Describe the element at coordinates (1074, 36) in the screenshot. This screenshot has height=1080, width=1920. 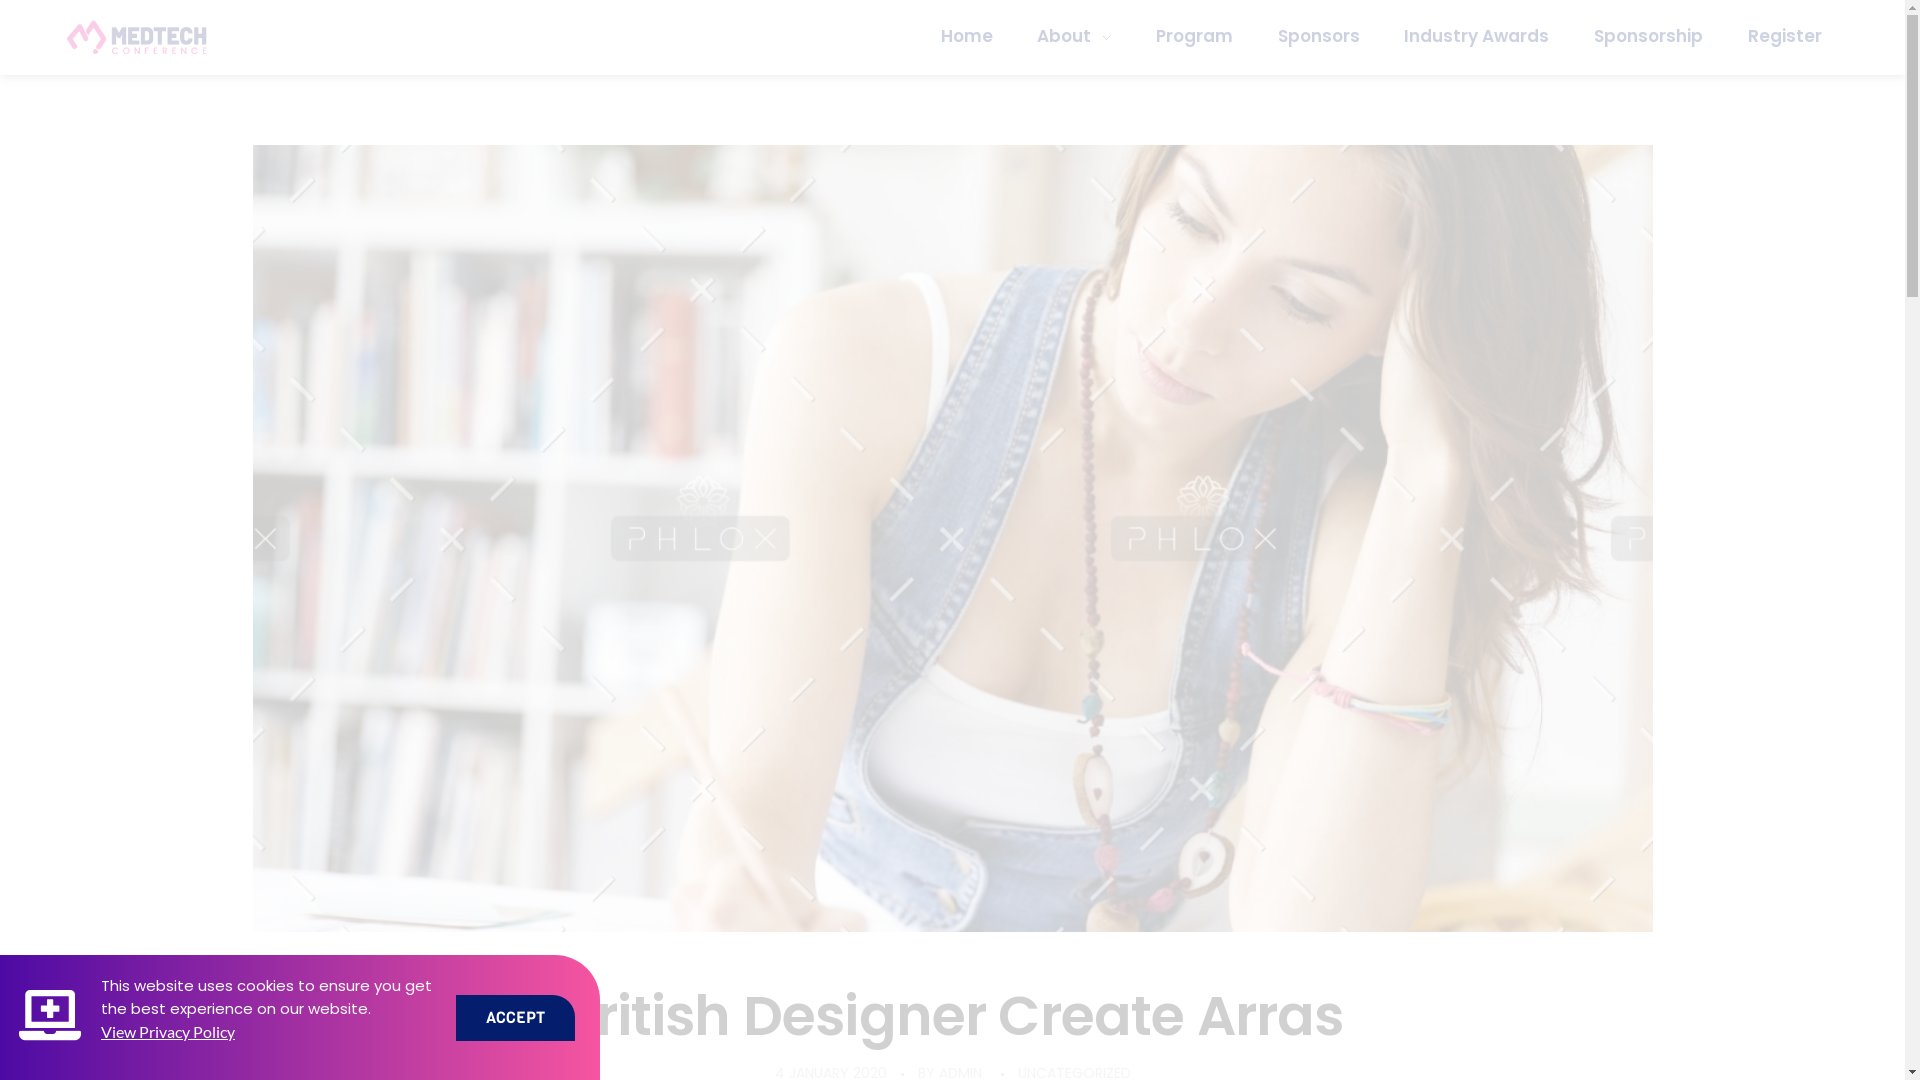
I see `About` at that location.